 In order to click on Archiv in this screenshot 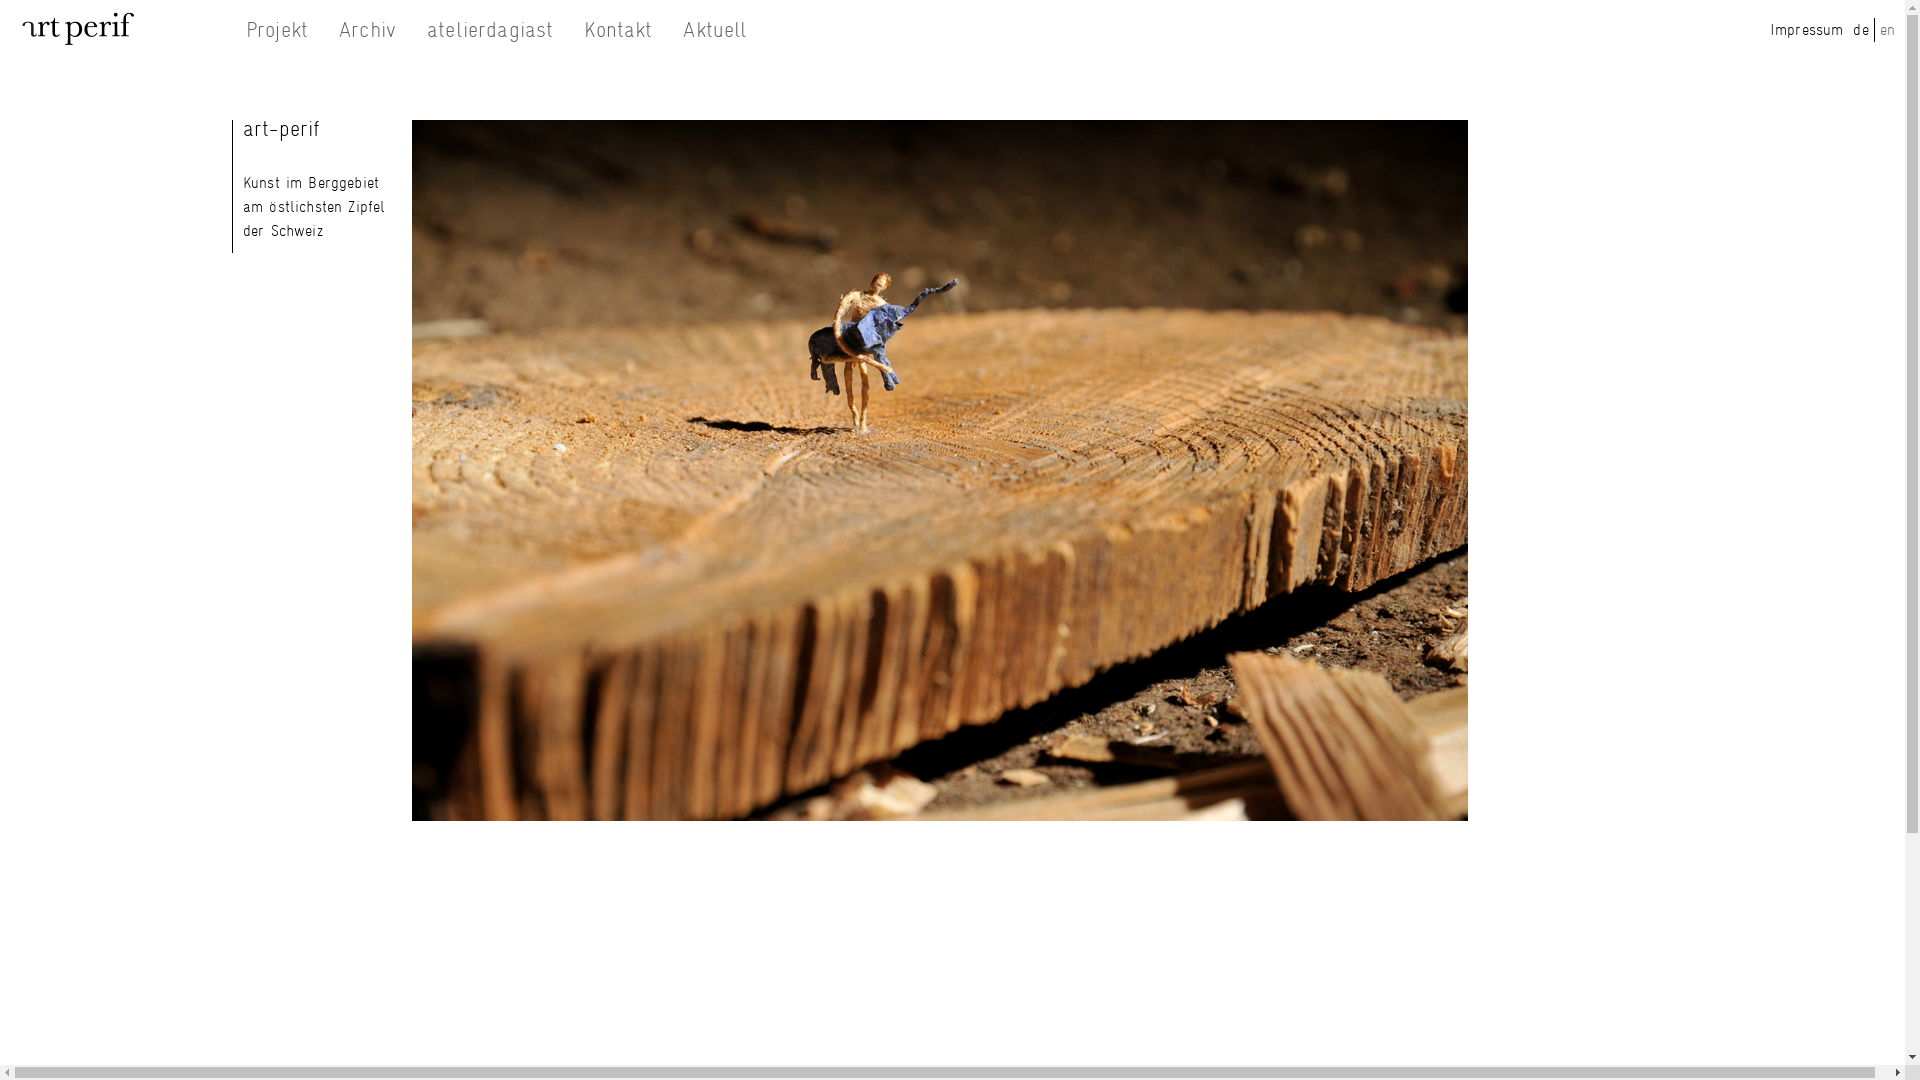, I will do `click(368, 30)`.